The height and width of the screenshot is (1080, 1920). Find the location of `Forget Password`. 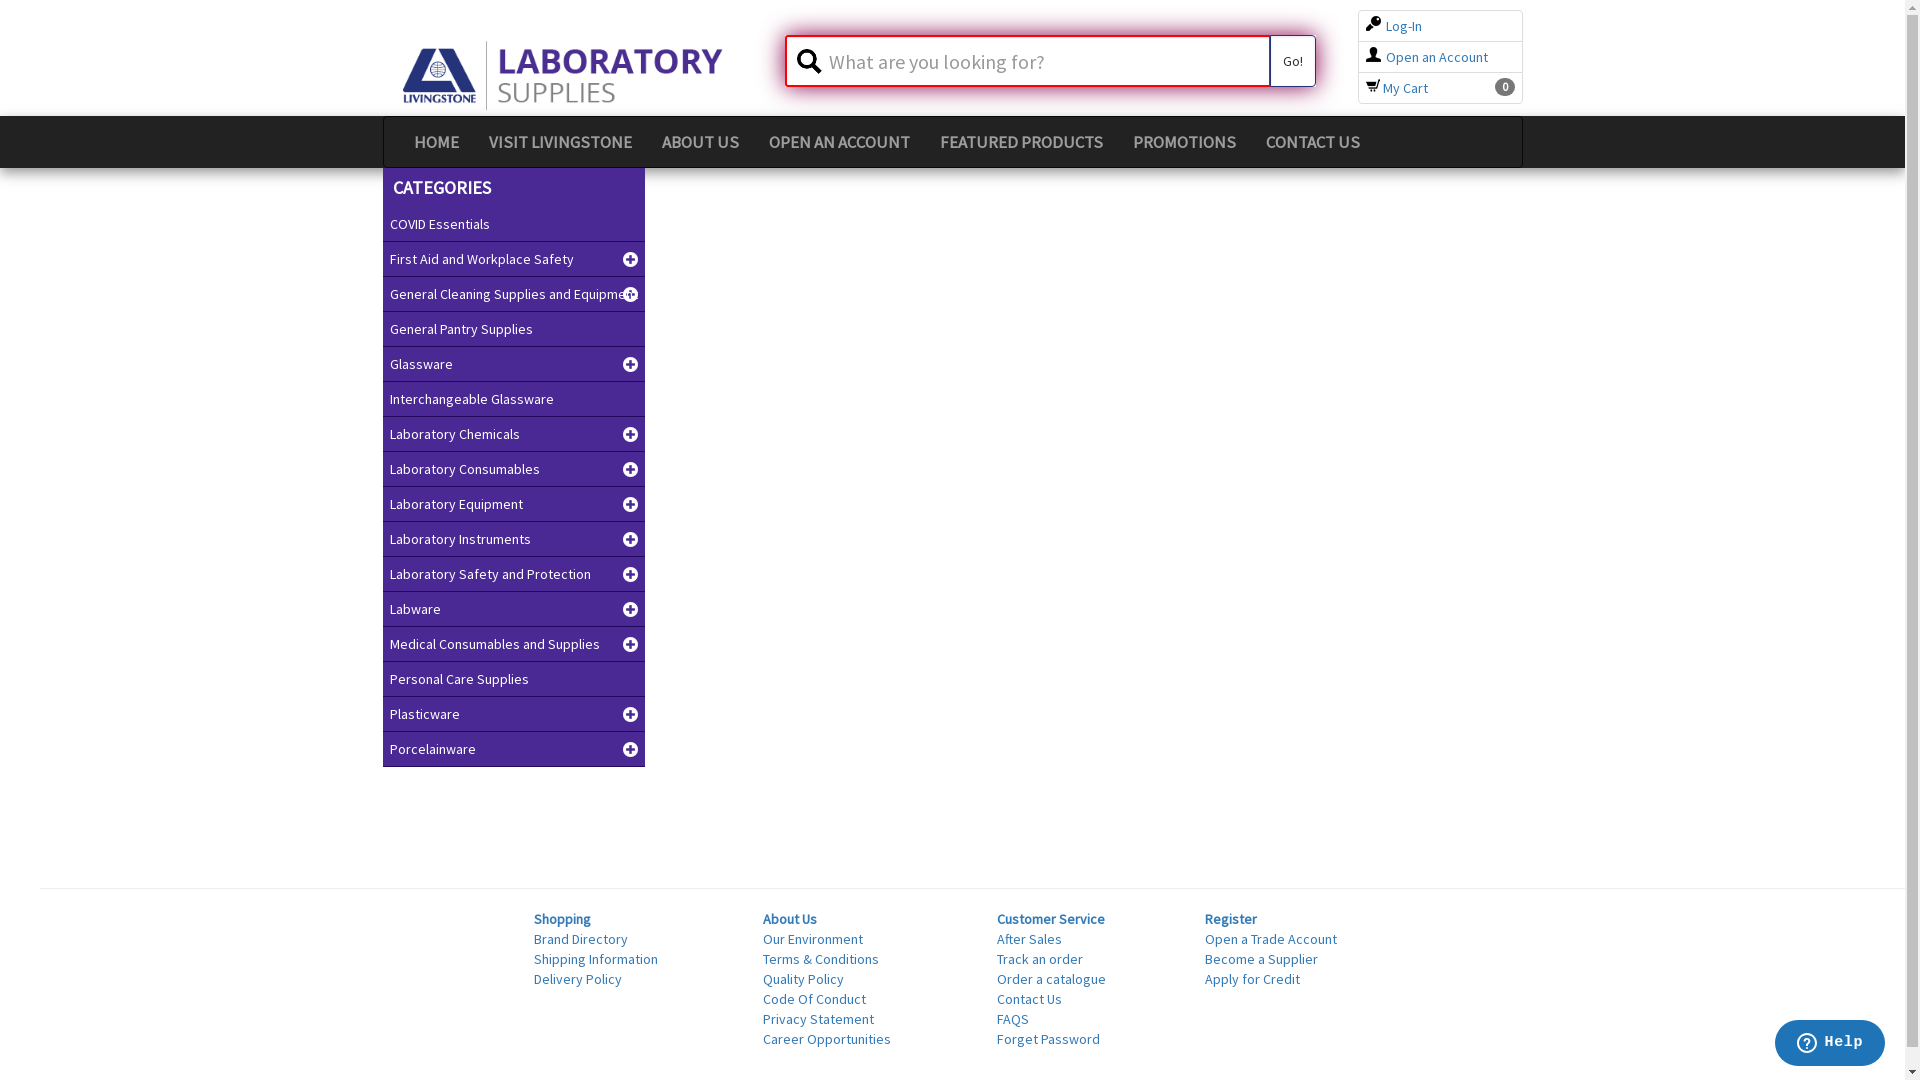

Forget Password is located at coordinates (1048, 1039).